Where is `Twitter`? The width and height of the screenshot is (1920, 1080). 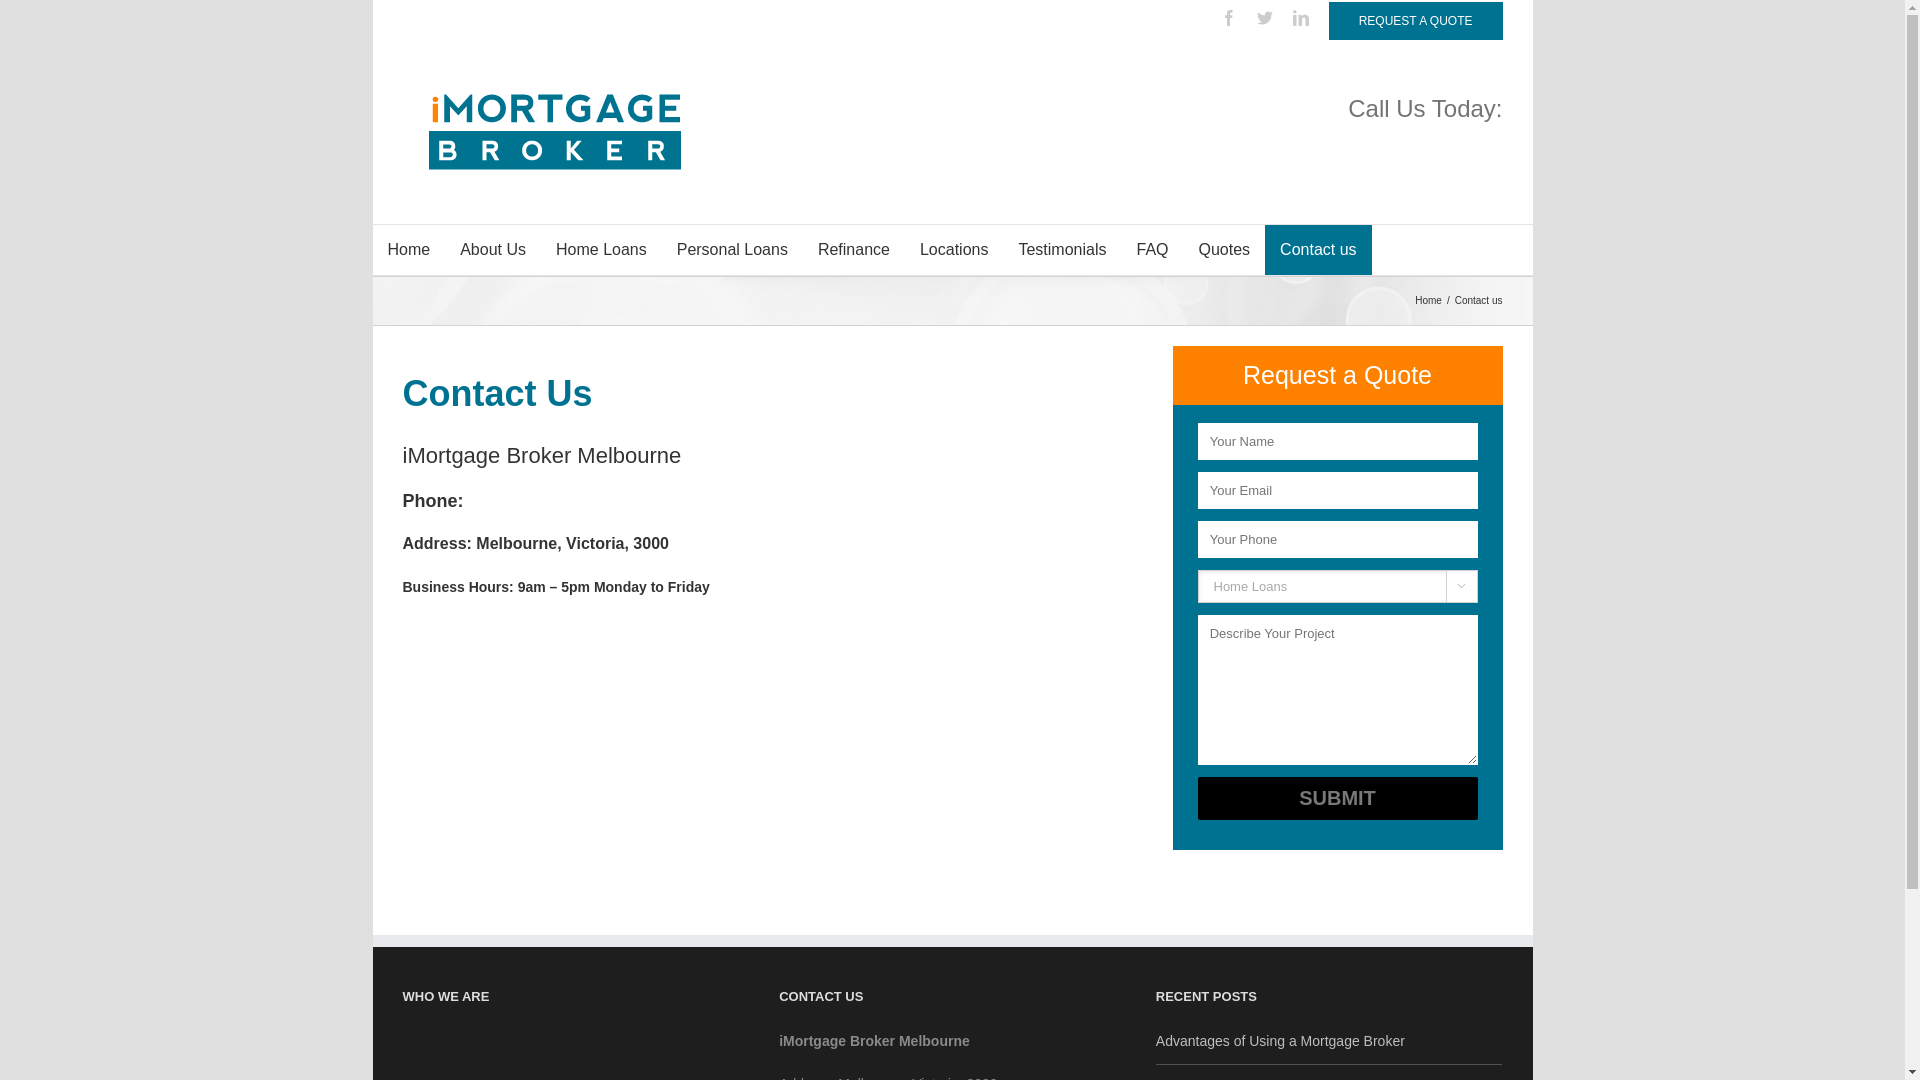
Twitter is located at coordinates (1265, 18).